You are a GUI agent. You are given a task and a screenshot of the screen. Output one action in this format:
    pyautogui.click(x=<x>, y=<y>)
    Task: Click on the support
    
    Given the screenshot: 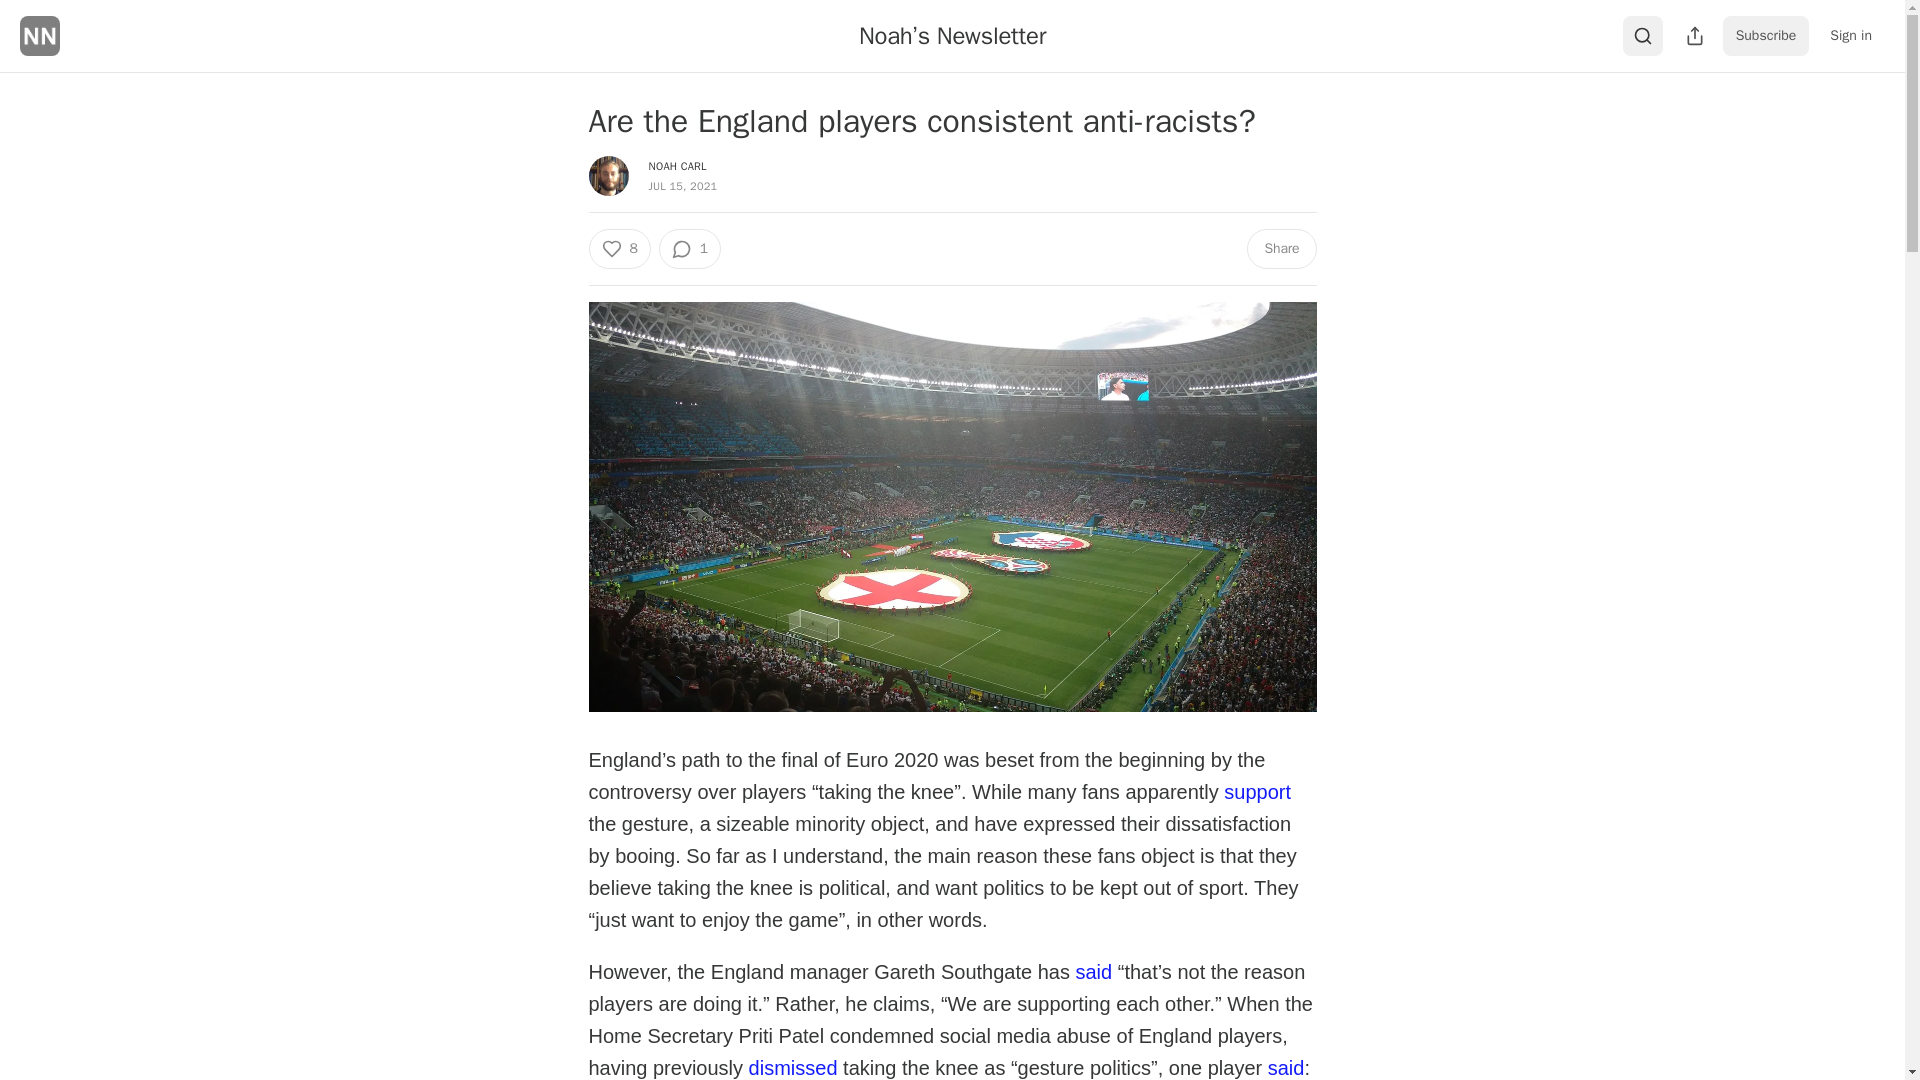 What is the action you would take?
    pyautogui.click(x=1257, y=790)
    